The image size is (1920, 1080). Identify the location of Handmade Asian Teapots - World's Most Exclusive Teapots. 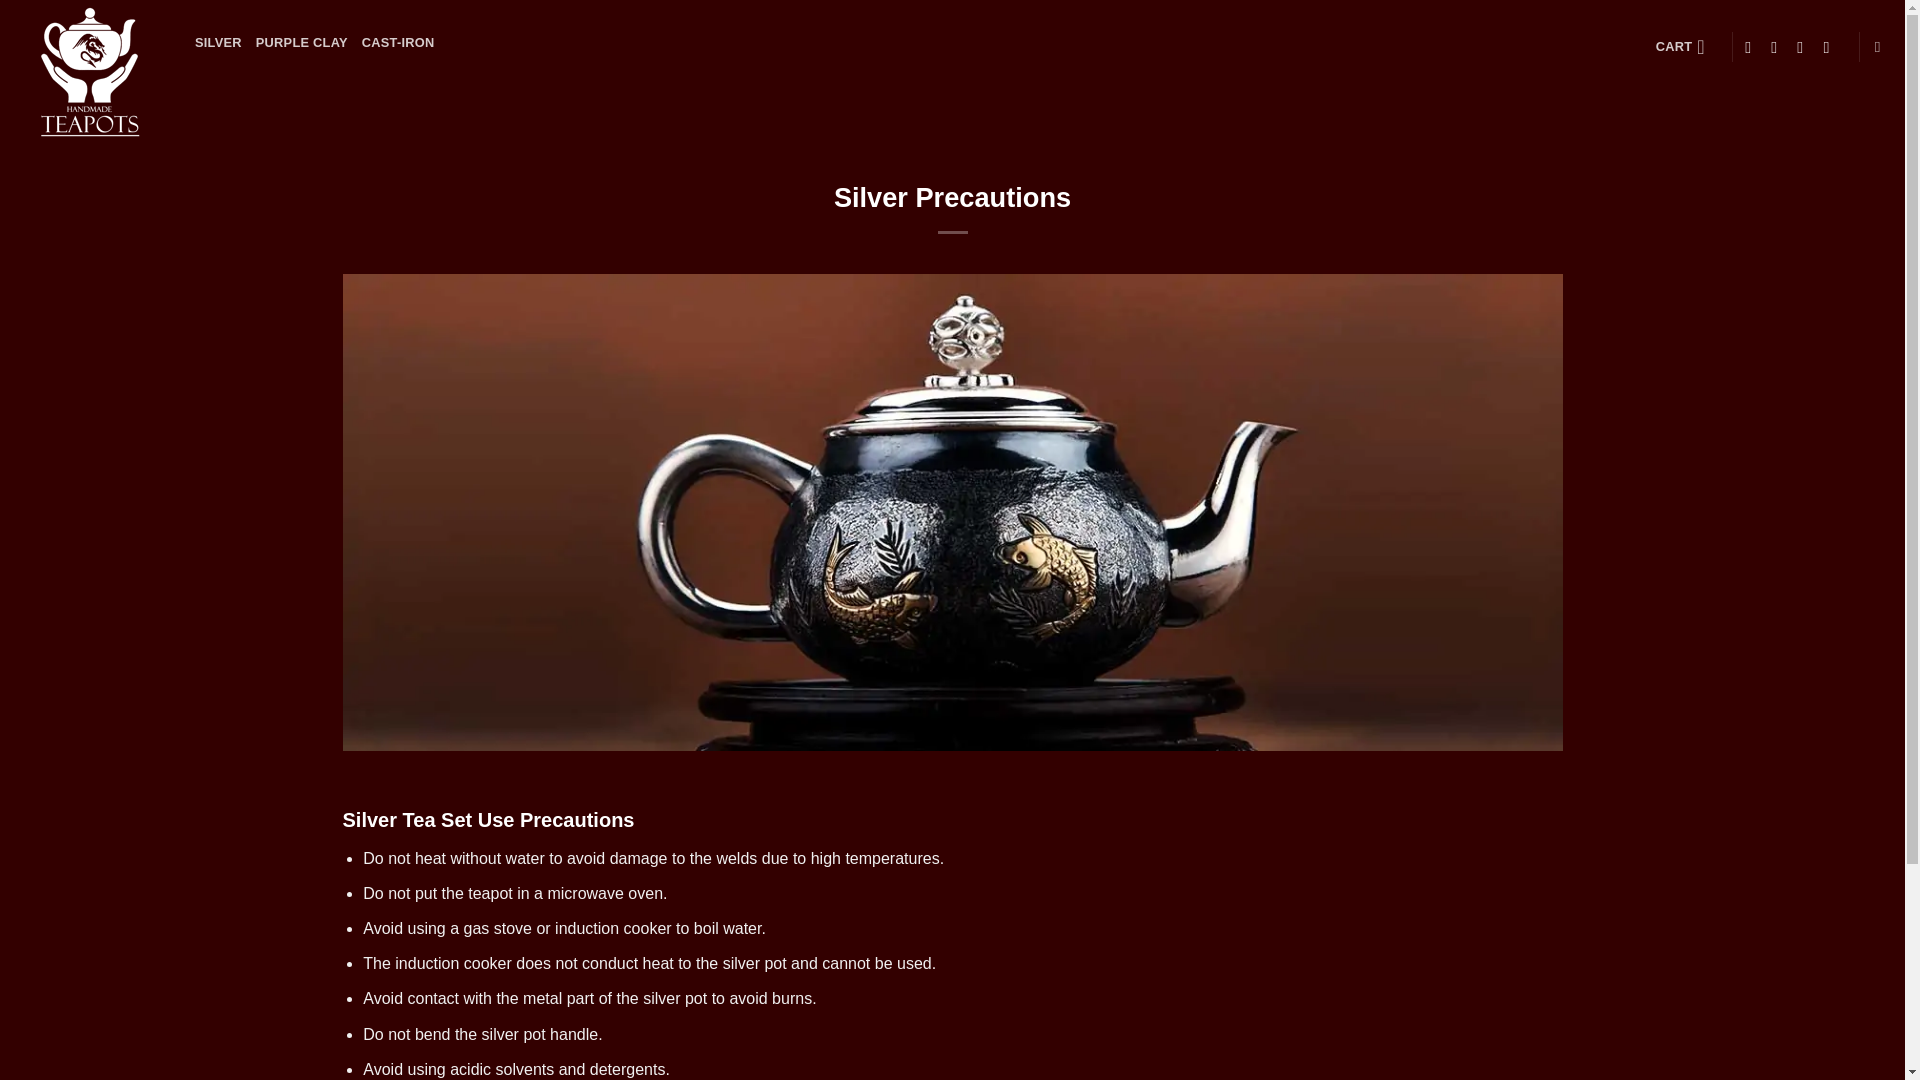
(90, 75).